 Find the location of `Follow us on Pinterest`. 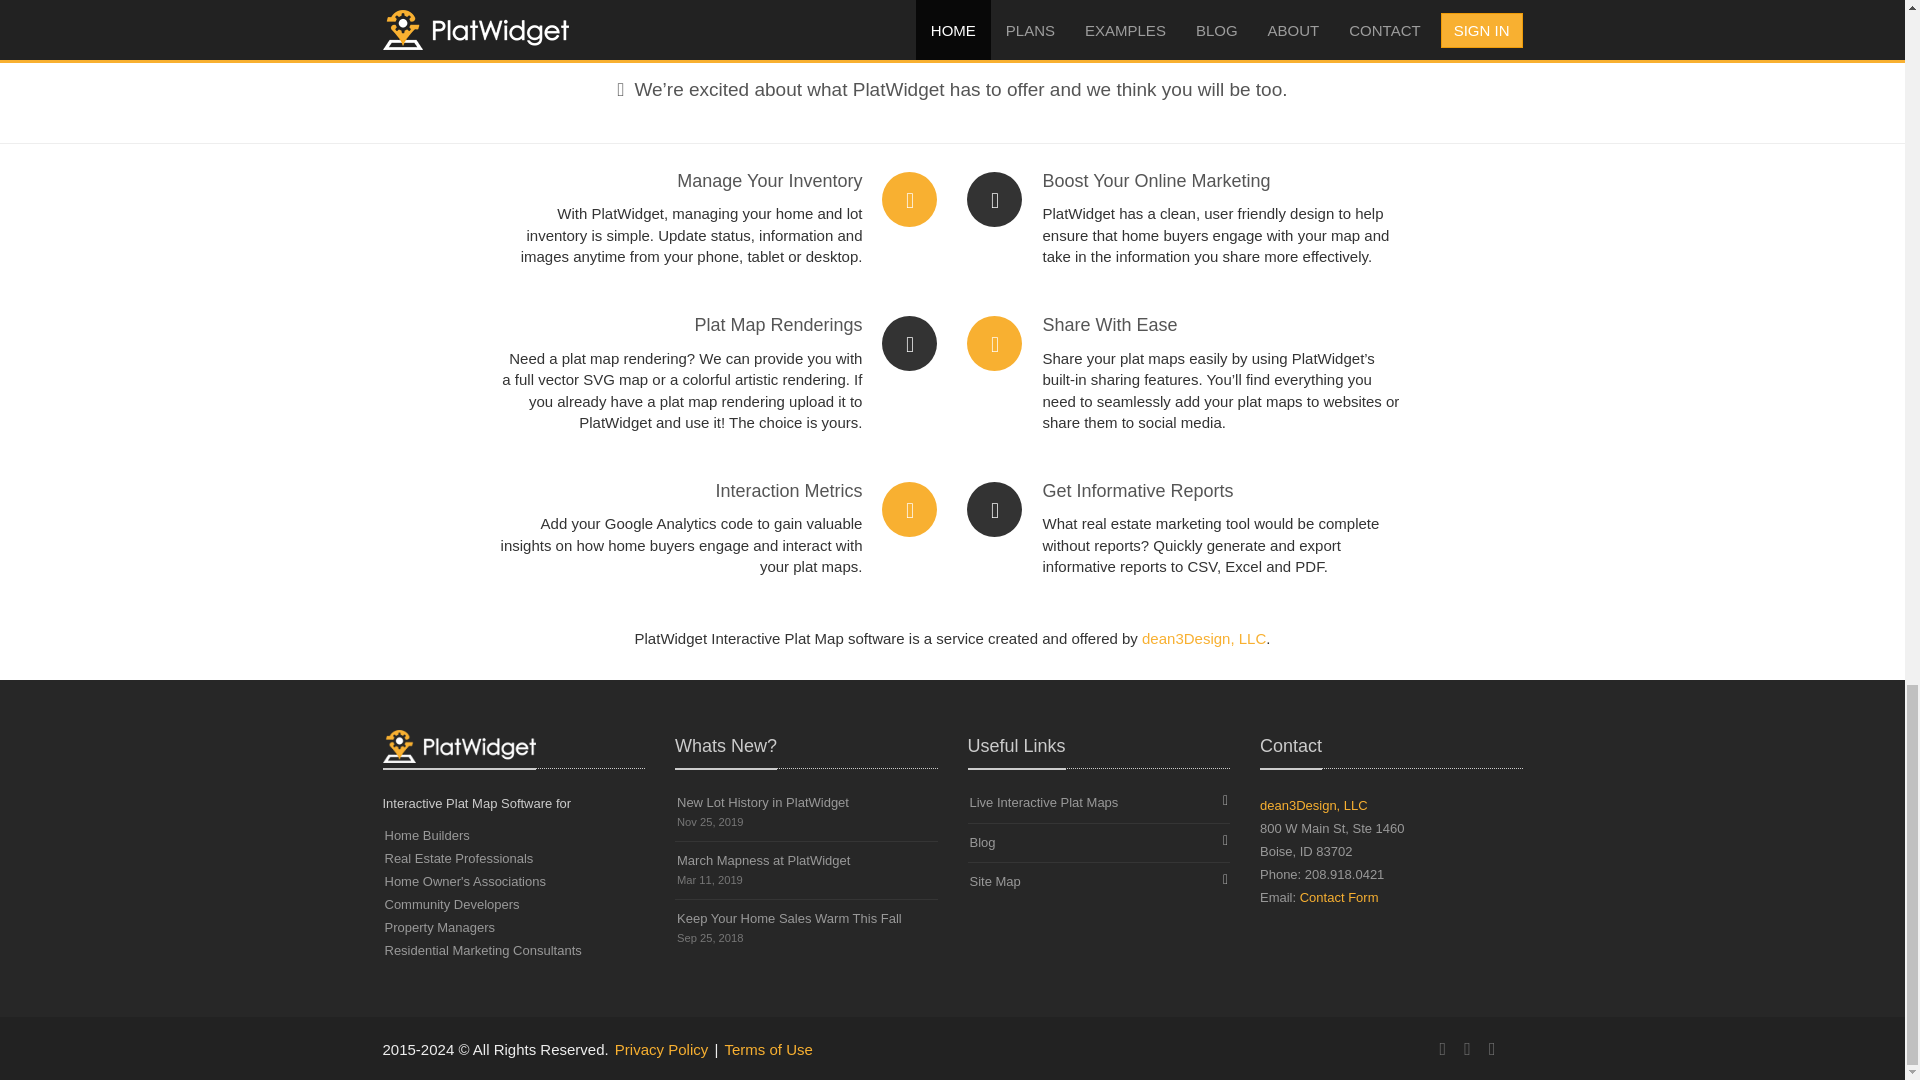

Follow us on Pinterest is located at coordinates (661, 1050).